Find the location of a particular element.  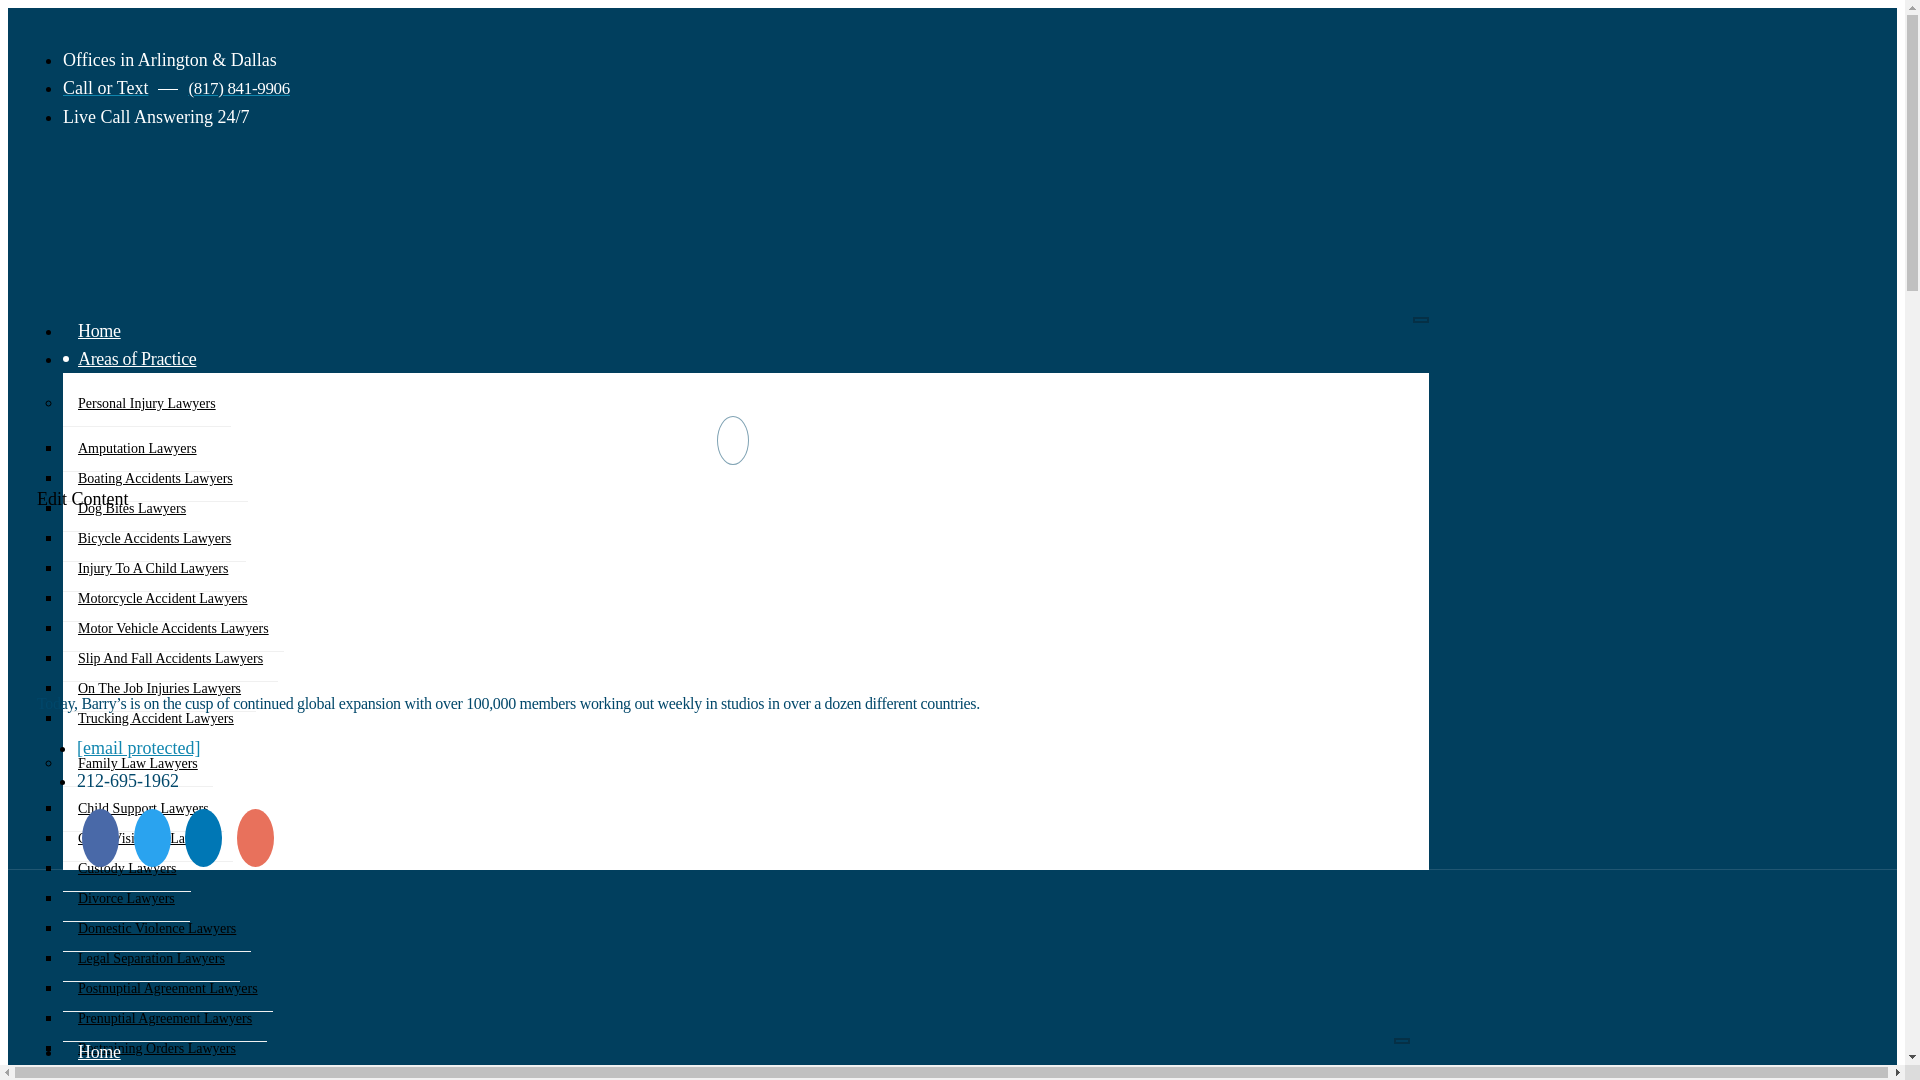

Slip And Fall Accidents Lawyers is located at coordinates (170, 658).